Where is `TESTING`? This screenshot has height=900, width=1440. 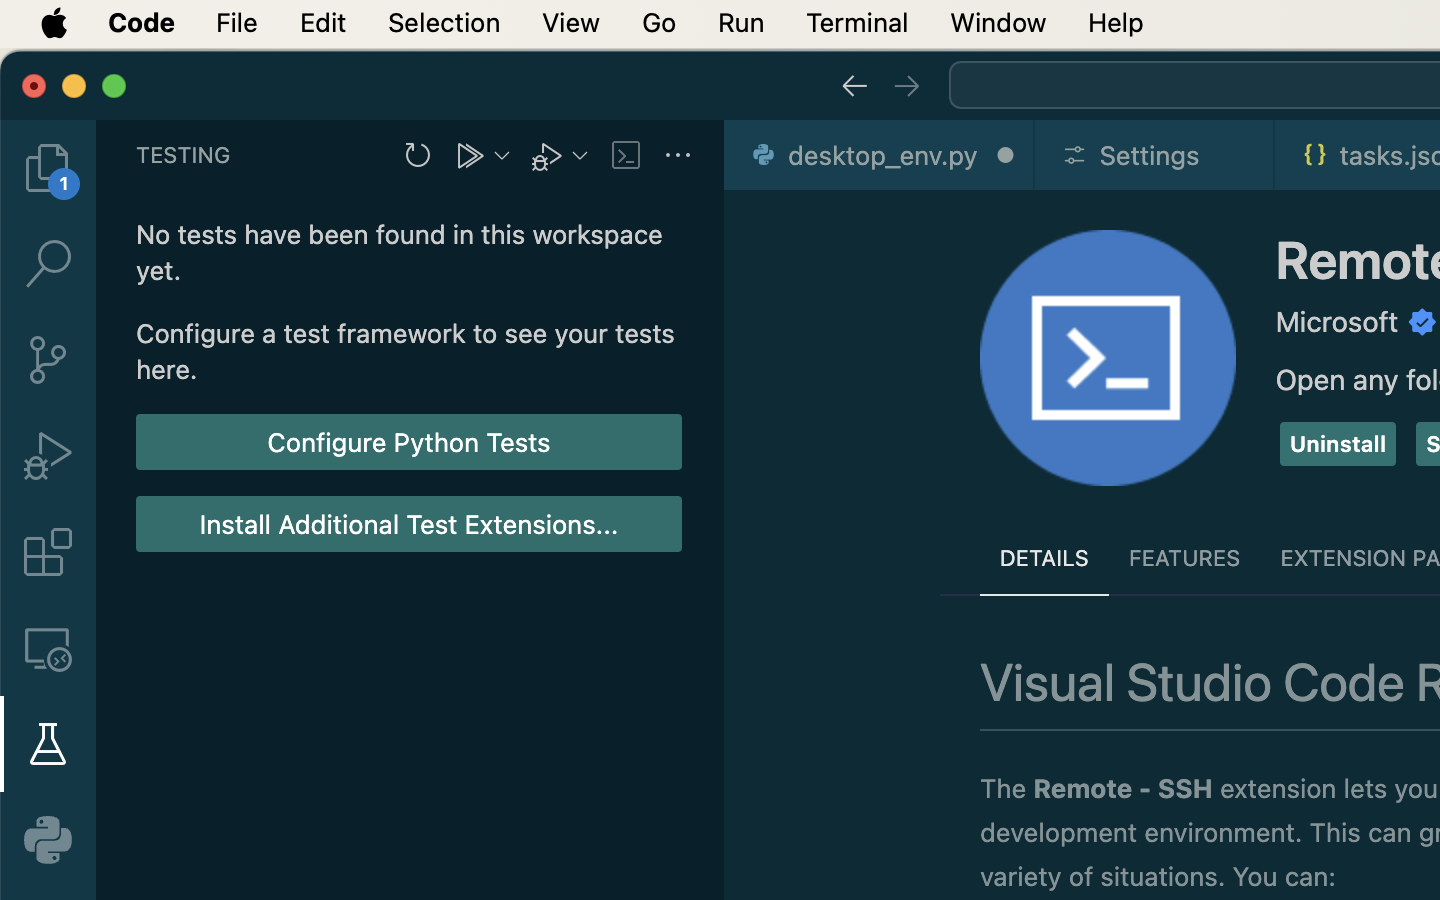
TESTING is located at coordinates (184, 155).